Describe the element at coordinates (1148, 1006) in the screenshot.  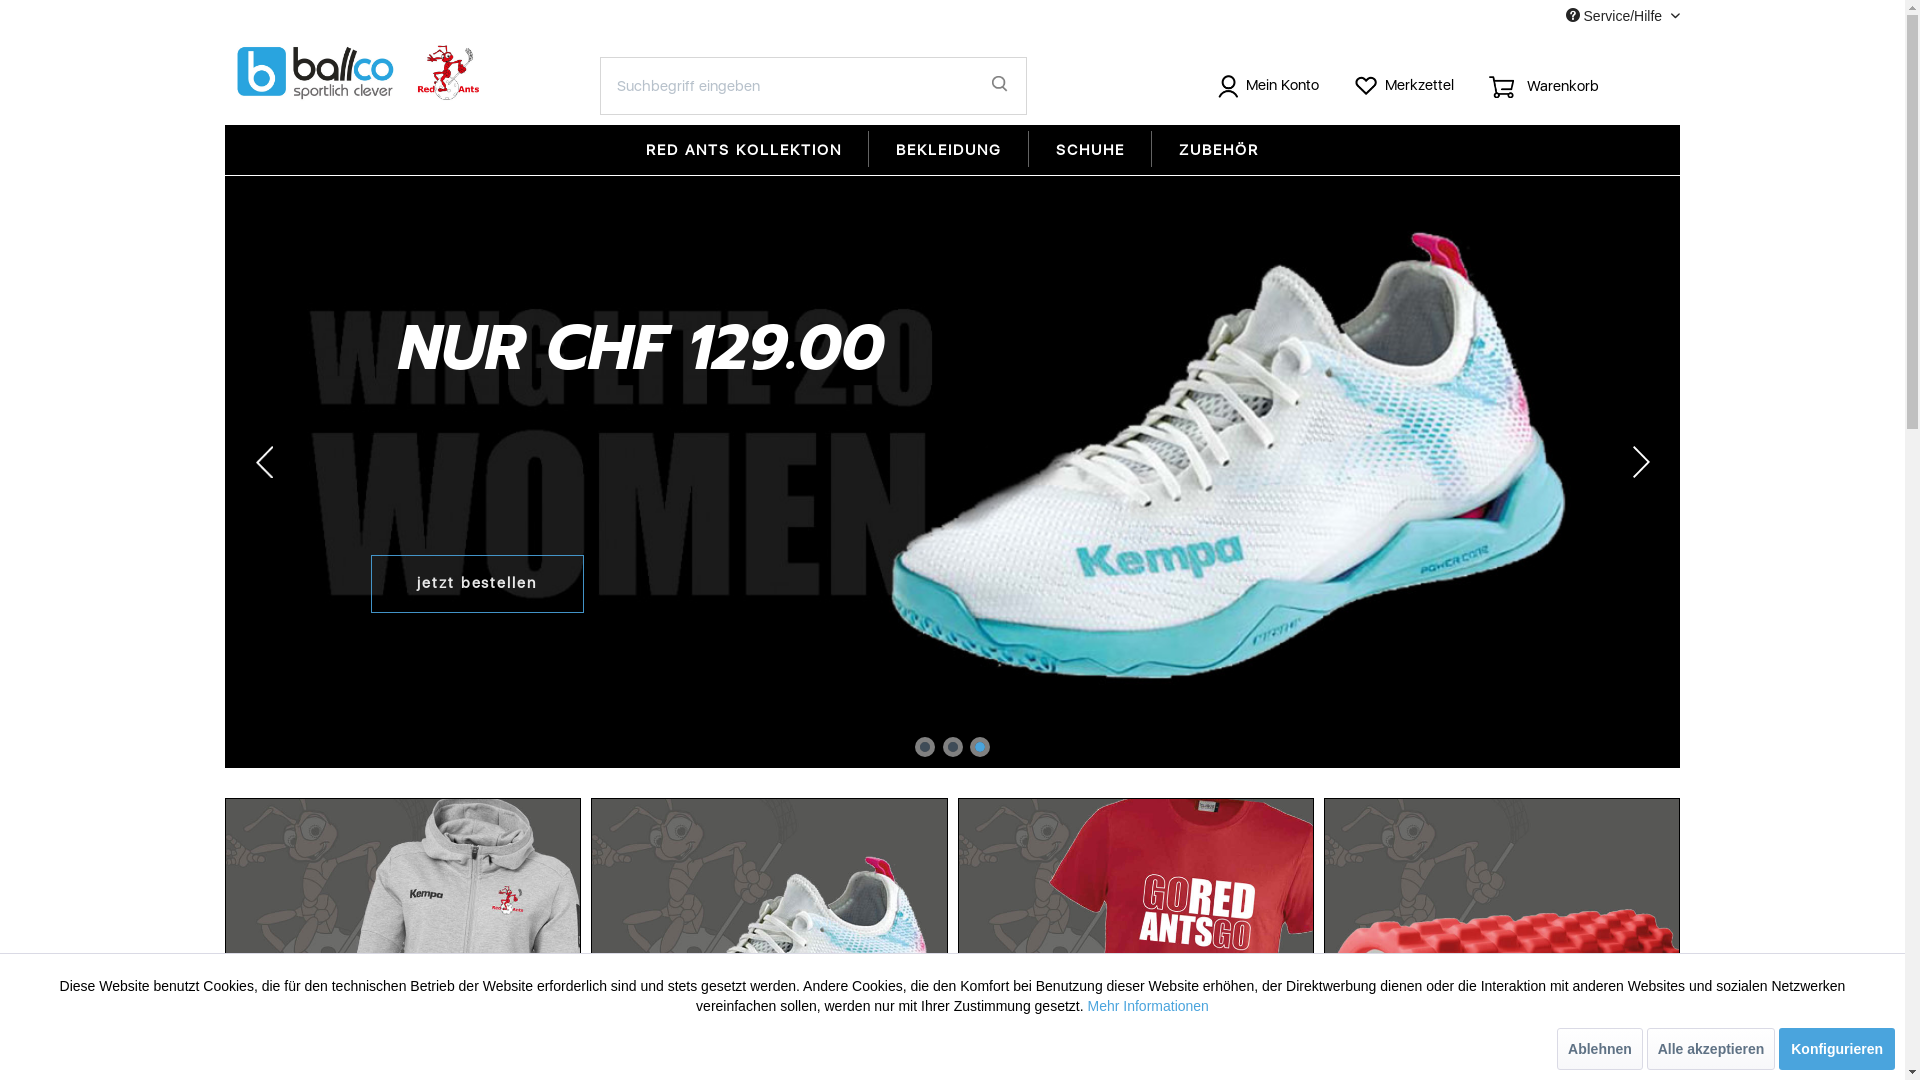
I see `Mehr Informationen` at that location.